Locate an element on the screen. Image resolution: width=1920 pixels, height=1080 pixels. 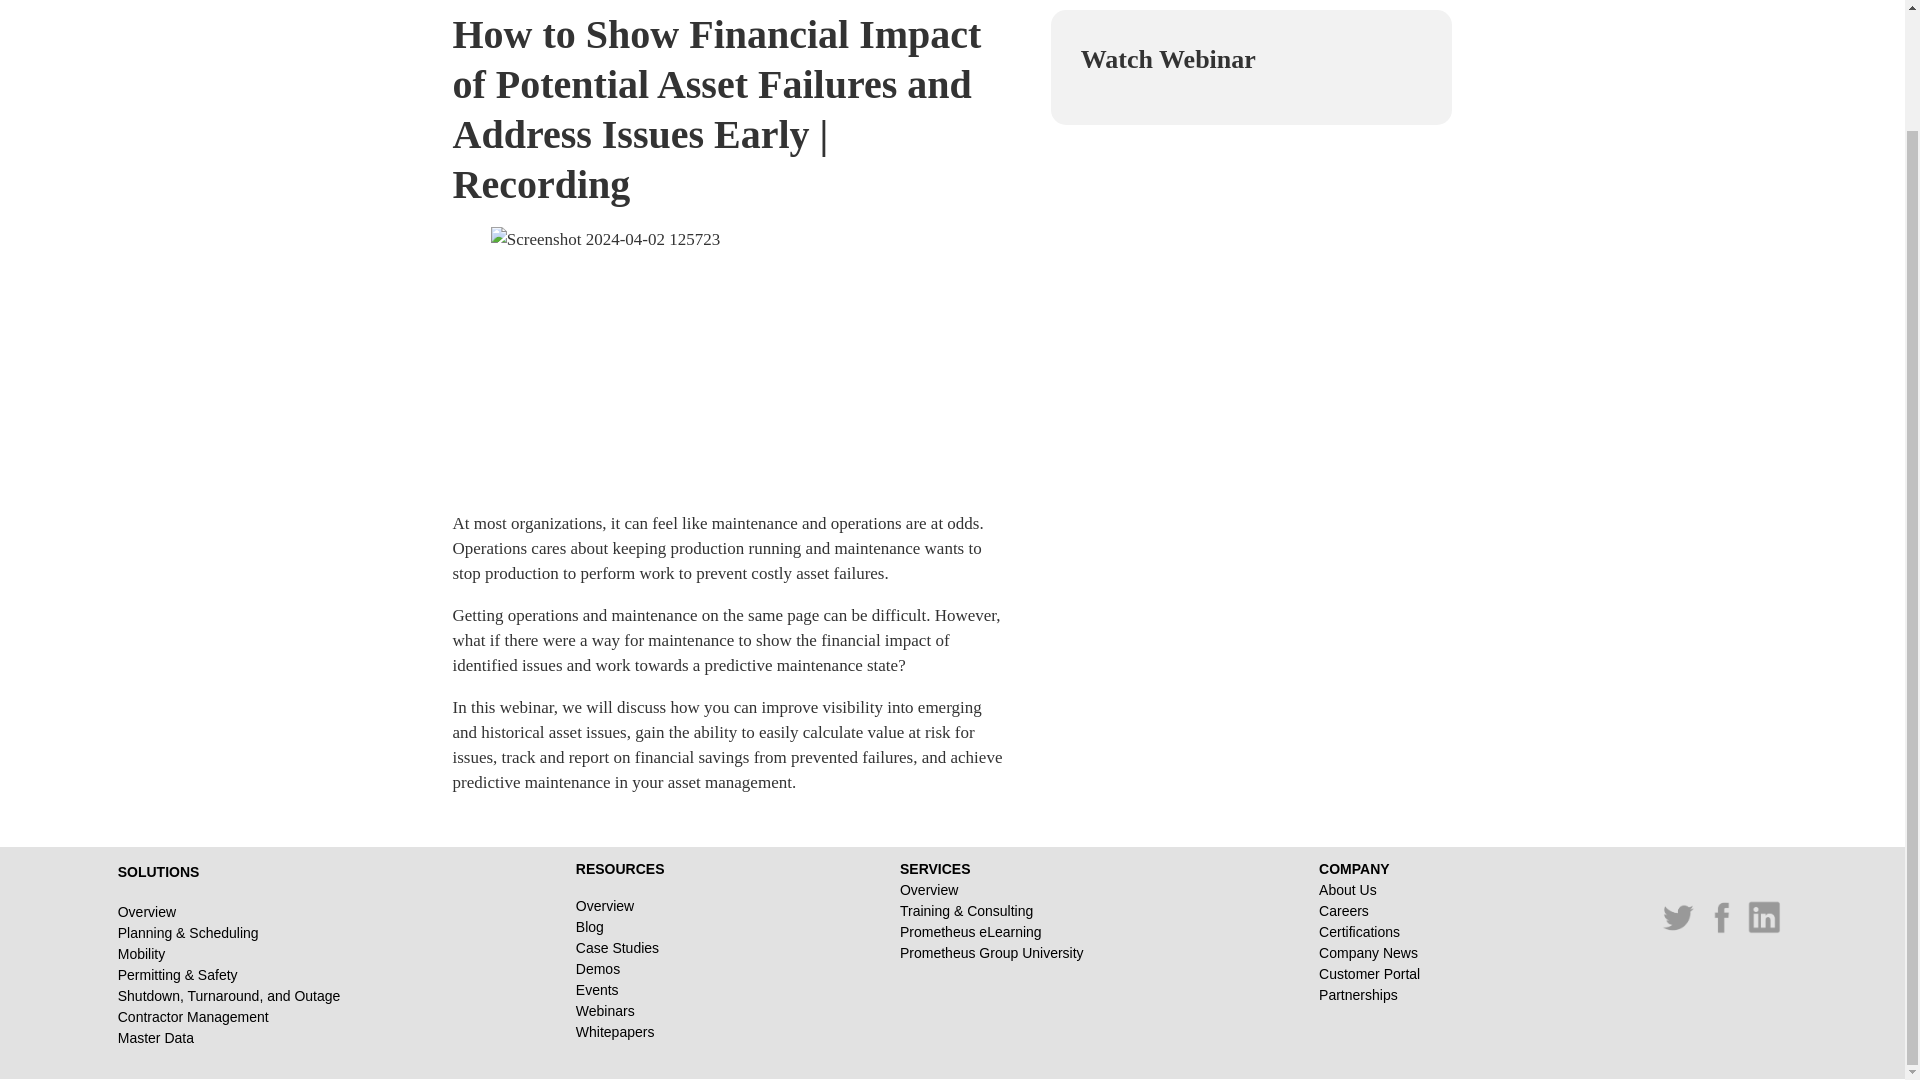
Webinars is located at coordinates (620, 1010).